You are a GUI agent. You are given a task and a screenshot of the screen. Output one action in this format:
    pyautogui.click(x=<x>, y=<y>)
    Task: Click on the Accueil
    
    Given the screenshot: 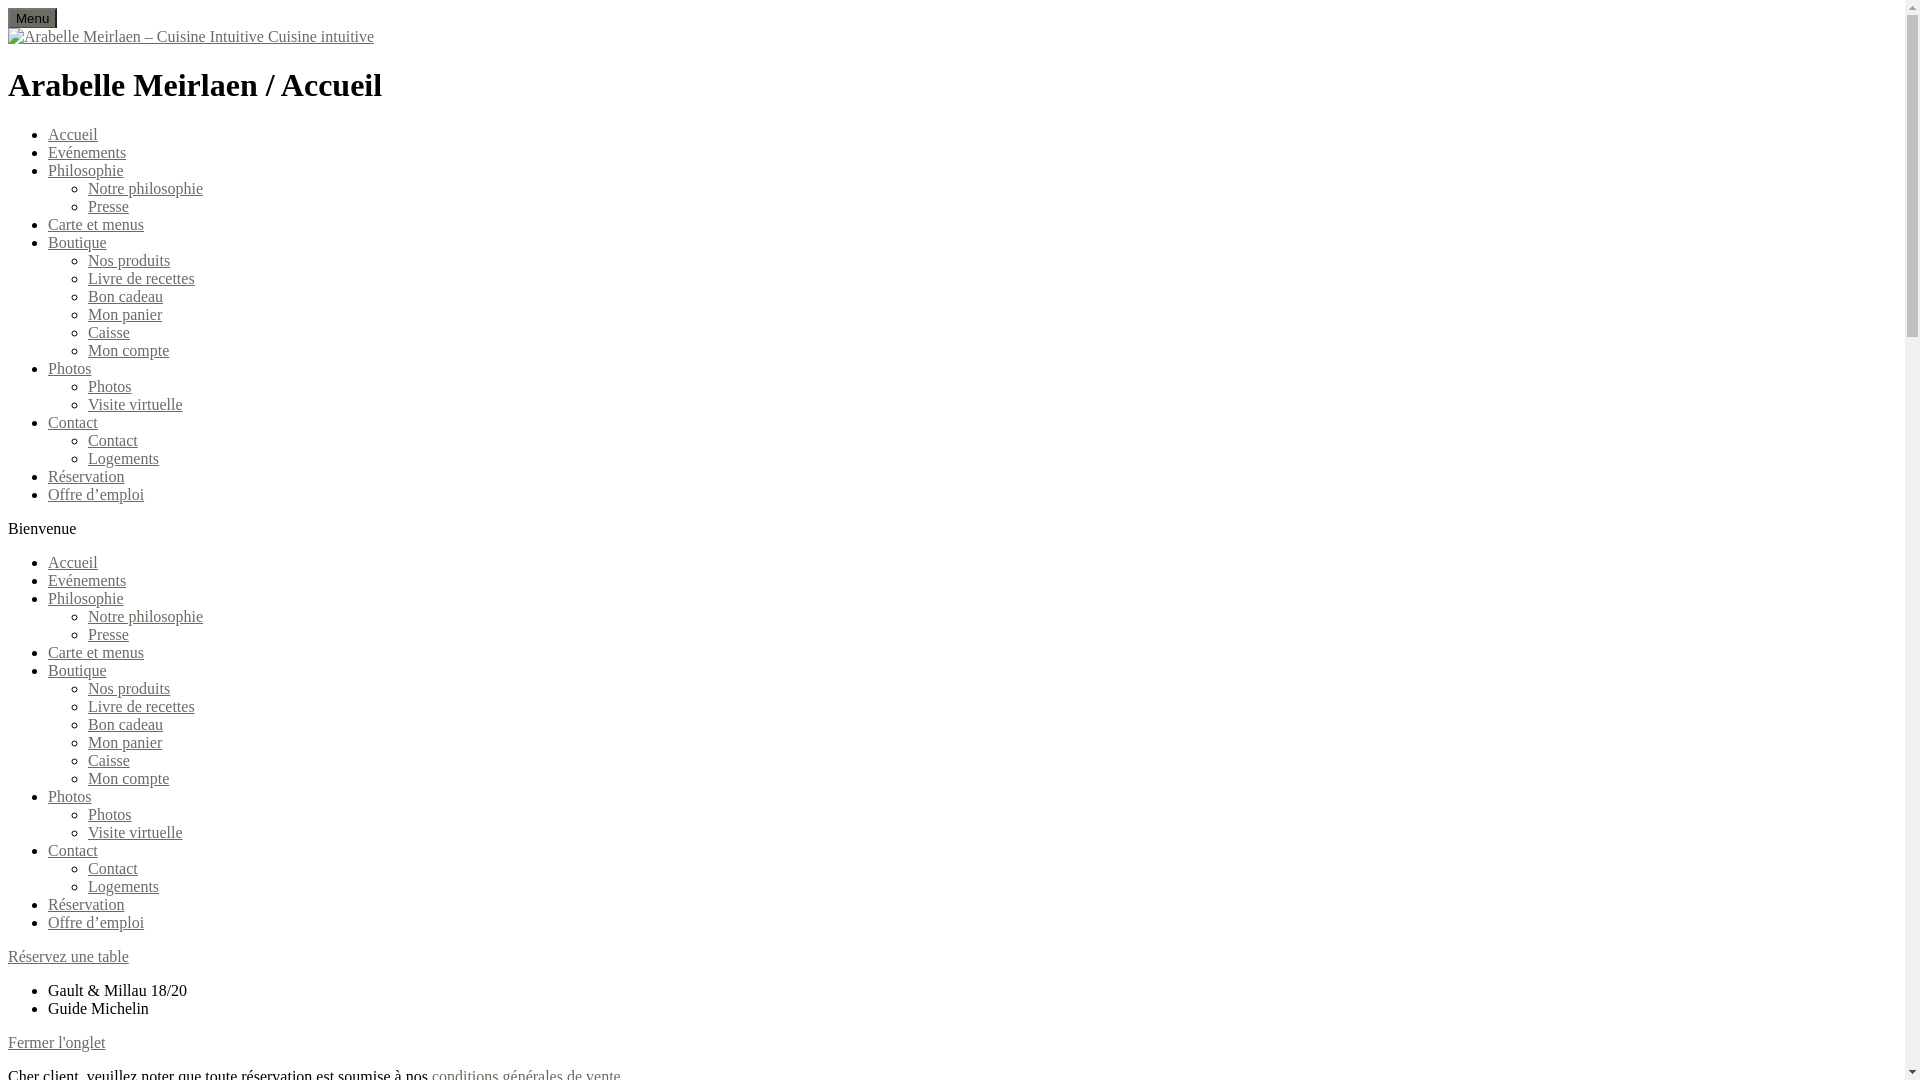 What is the action you would take?
    pyautogui.click(x=73, y=134)
    